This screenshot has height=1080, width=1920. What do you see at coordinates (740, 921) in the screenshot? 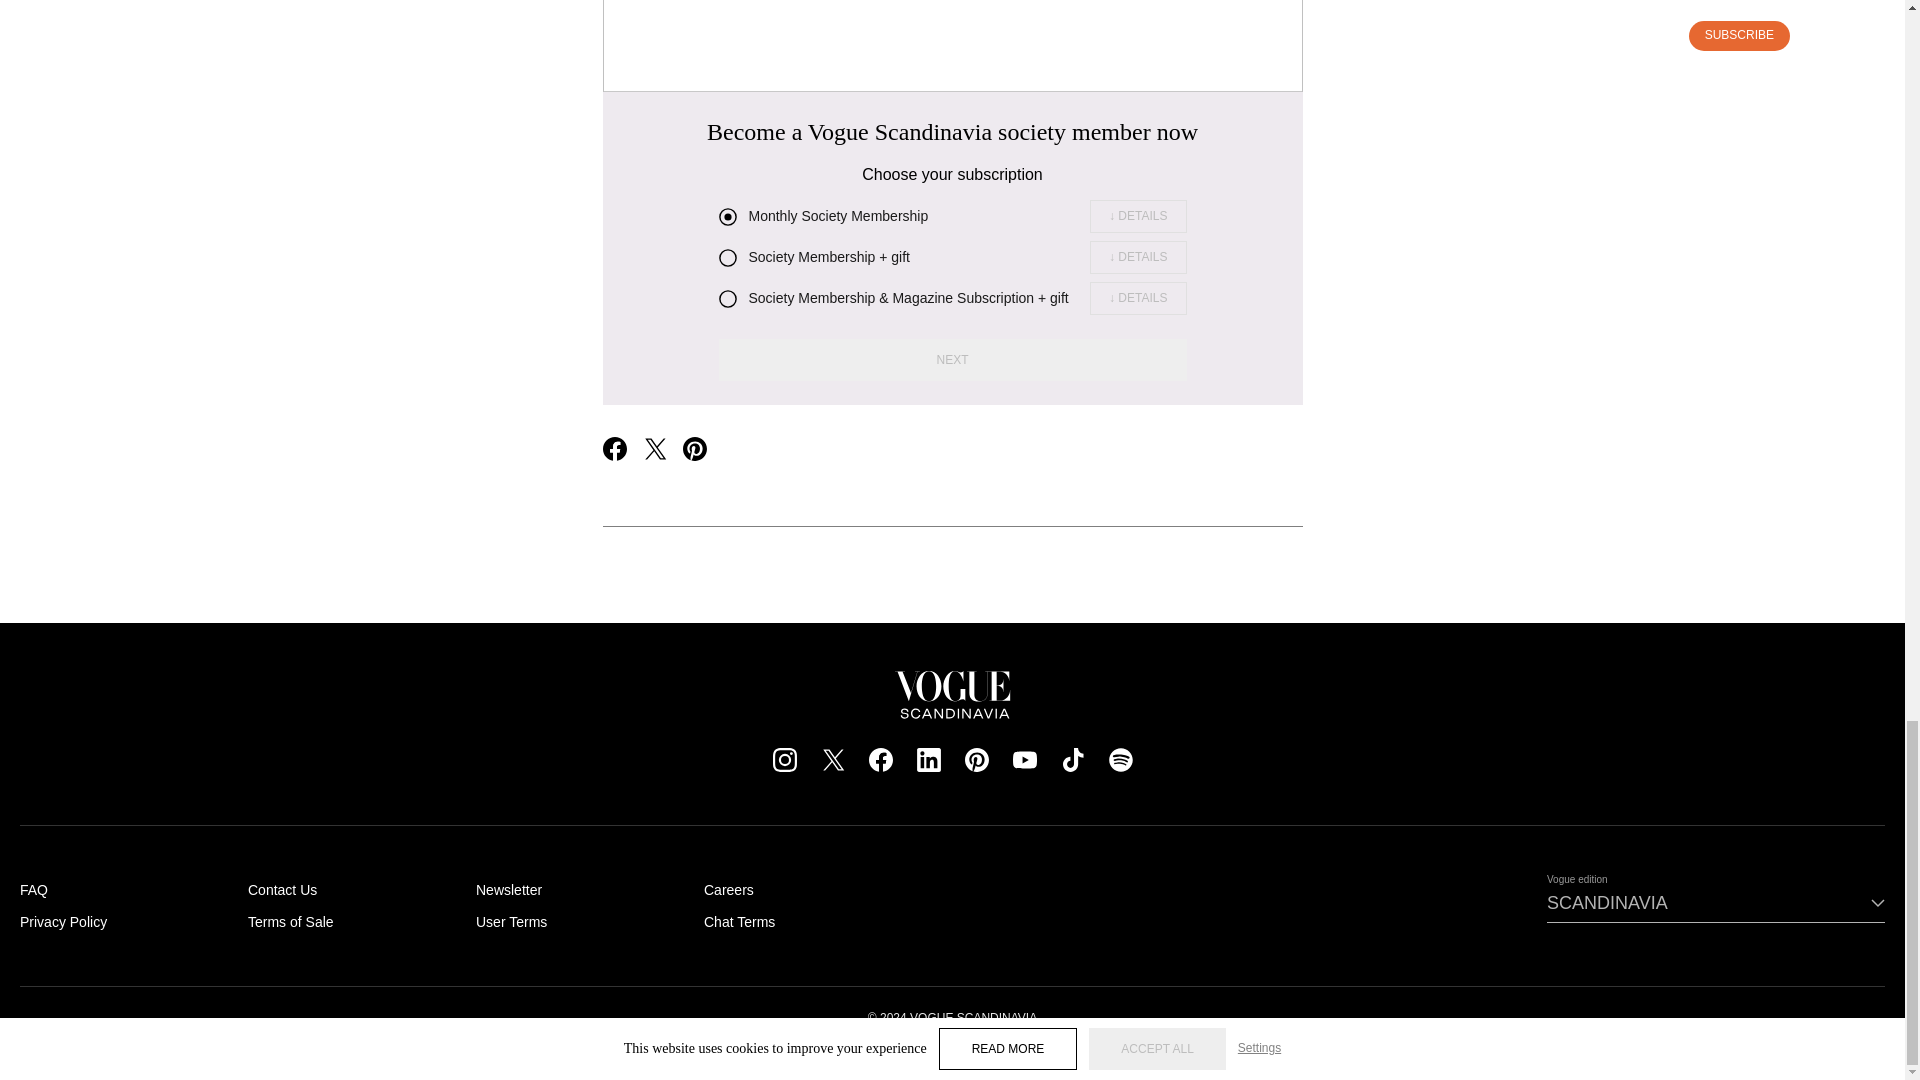
I see `Chat Terms` at bounding box center [740, 921].